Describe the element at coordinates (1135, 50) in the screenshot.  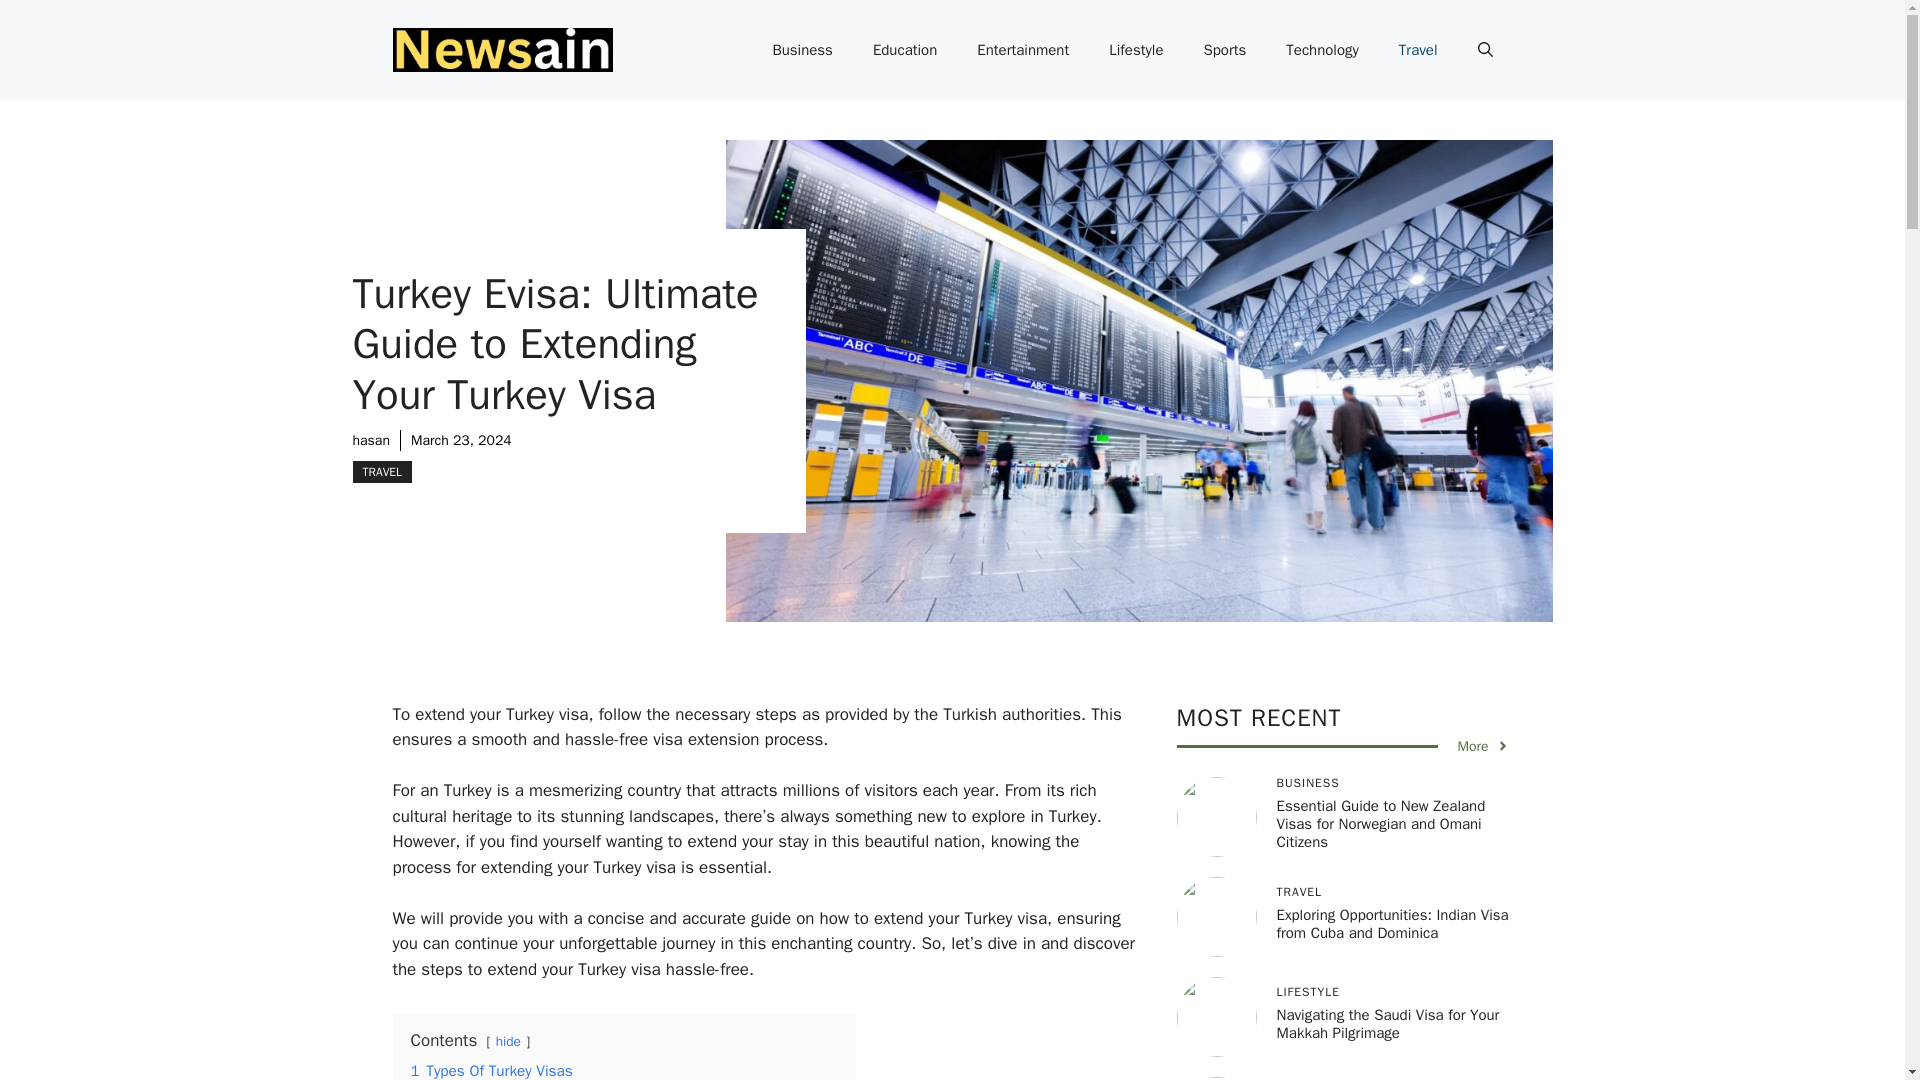
I see `Lifestyle` at that location.